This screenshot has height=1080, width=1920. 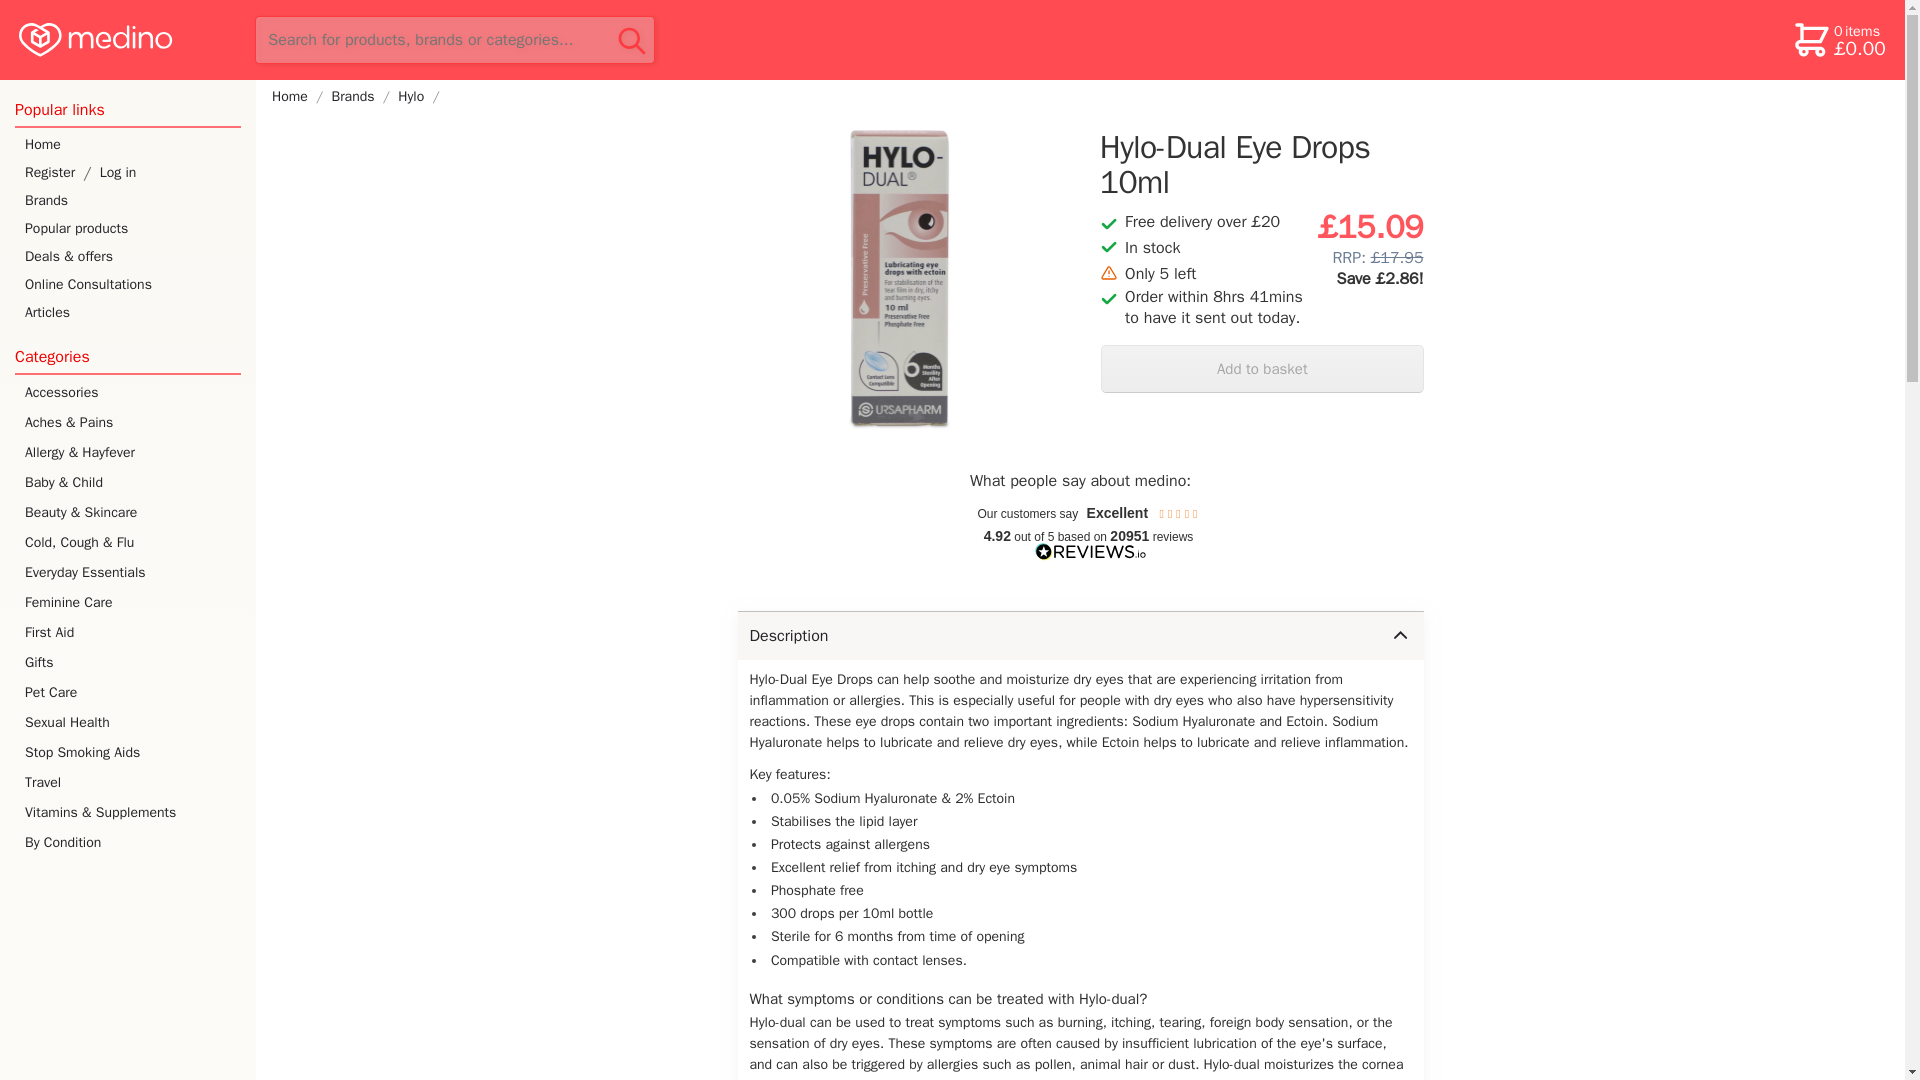 What do you see at coordinates (128, 144) in the screenshot?
I see `Home` at bounding box center [128, 144].